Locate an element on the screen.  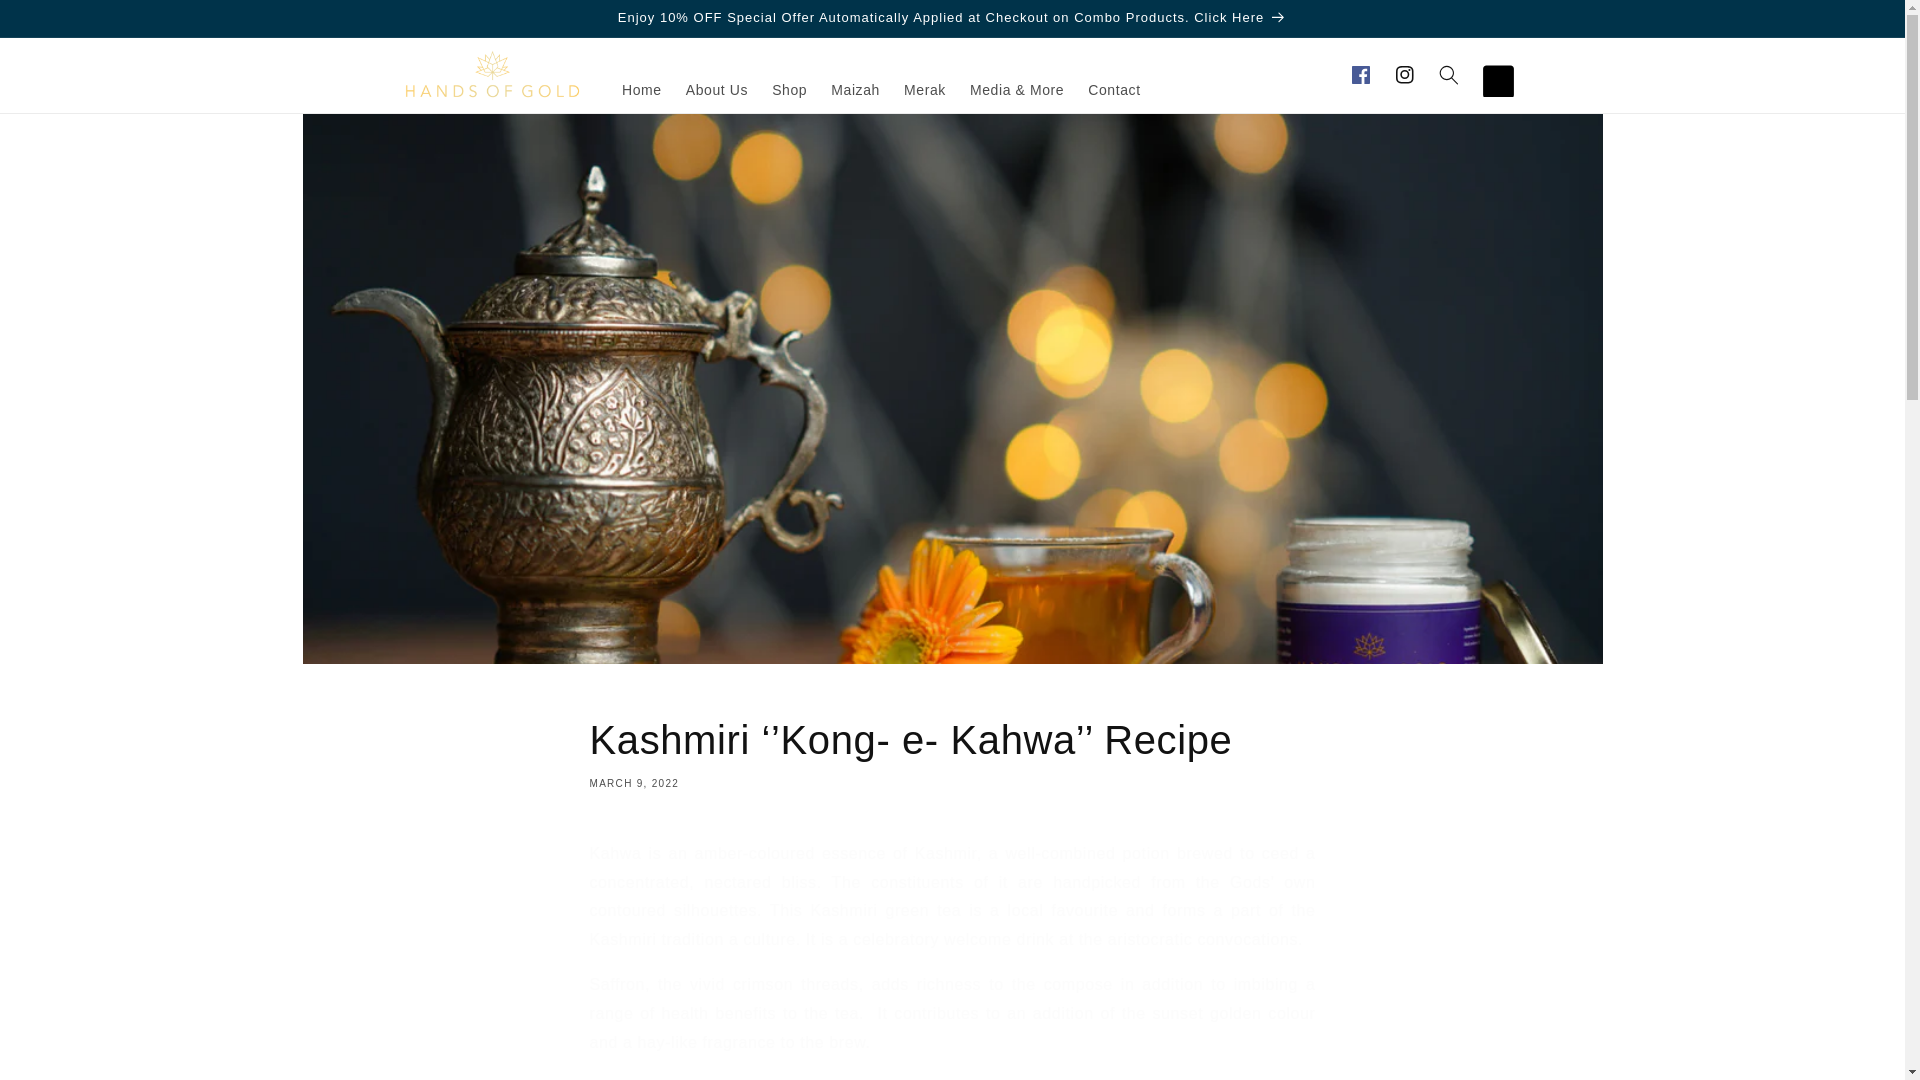
Instagram is located at coordinates (1404, 74).